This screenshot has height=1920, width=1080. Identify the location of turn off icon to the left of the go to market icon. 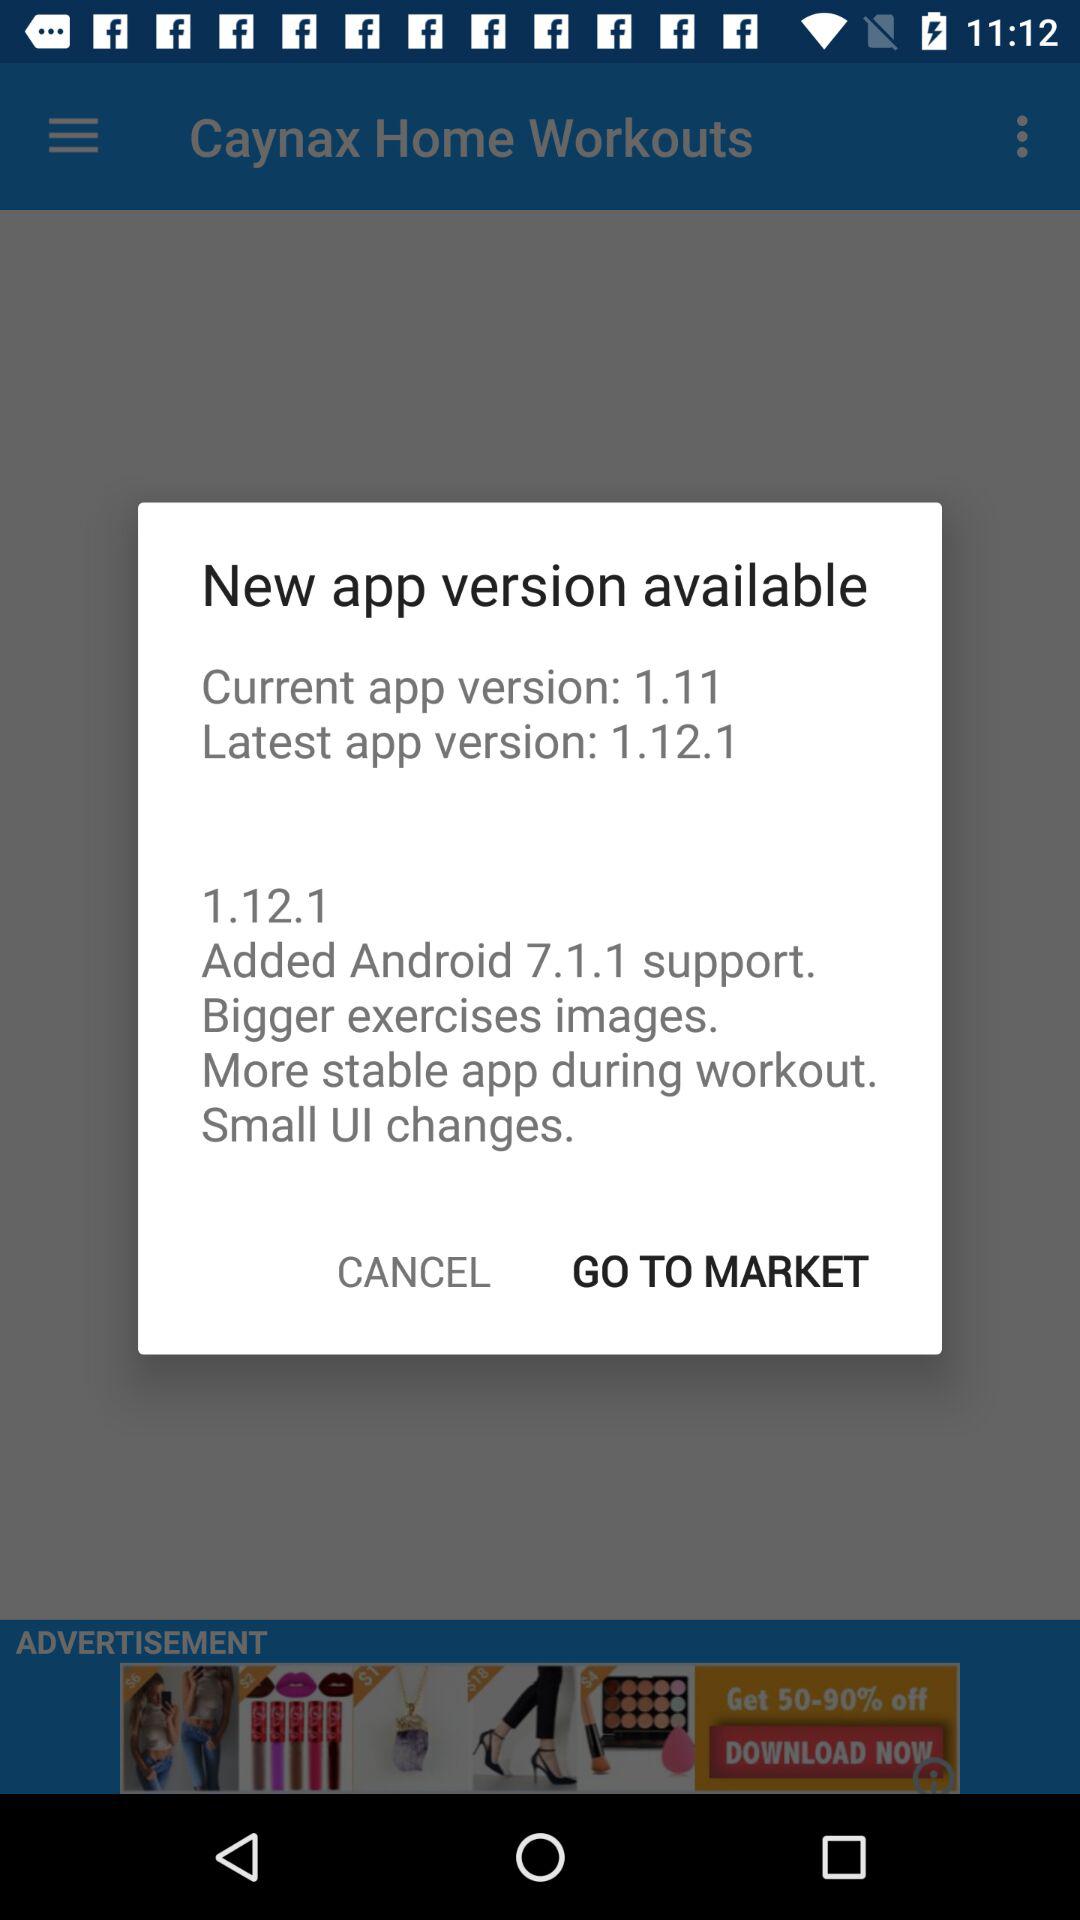
(414, 1270).